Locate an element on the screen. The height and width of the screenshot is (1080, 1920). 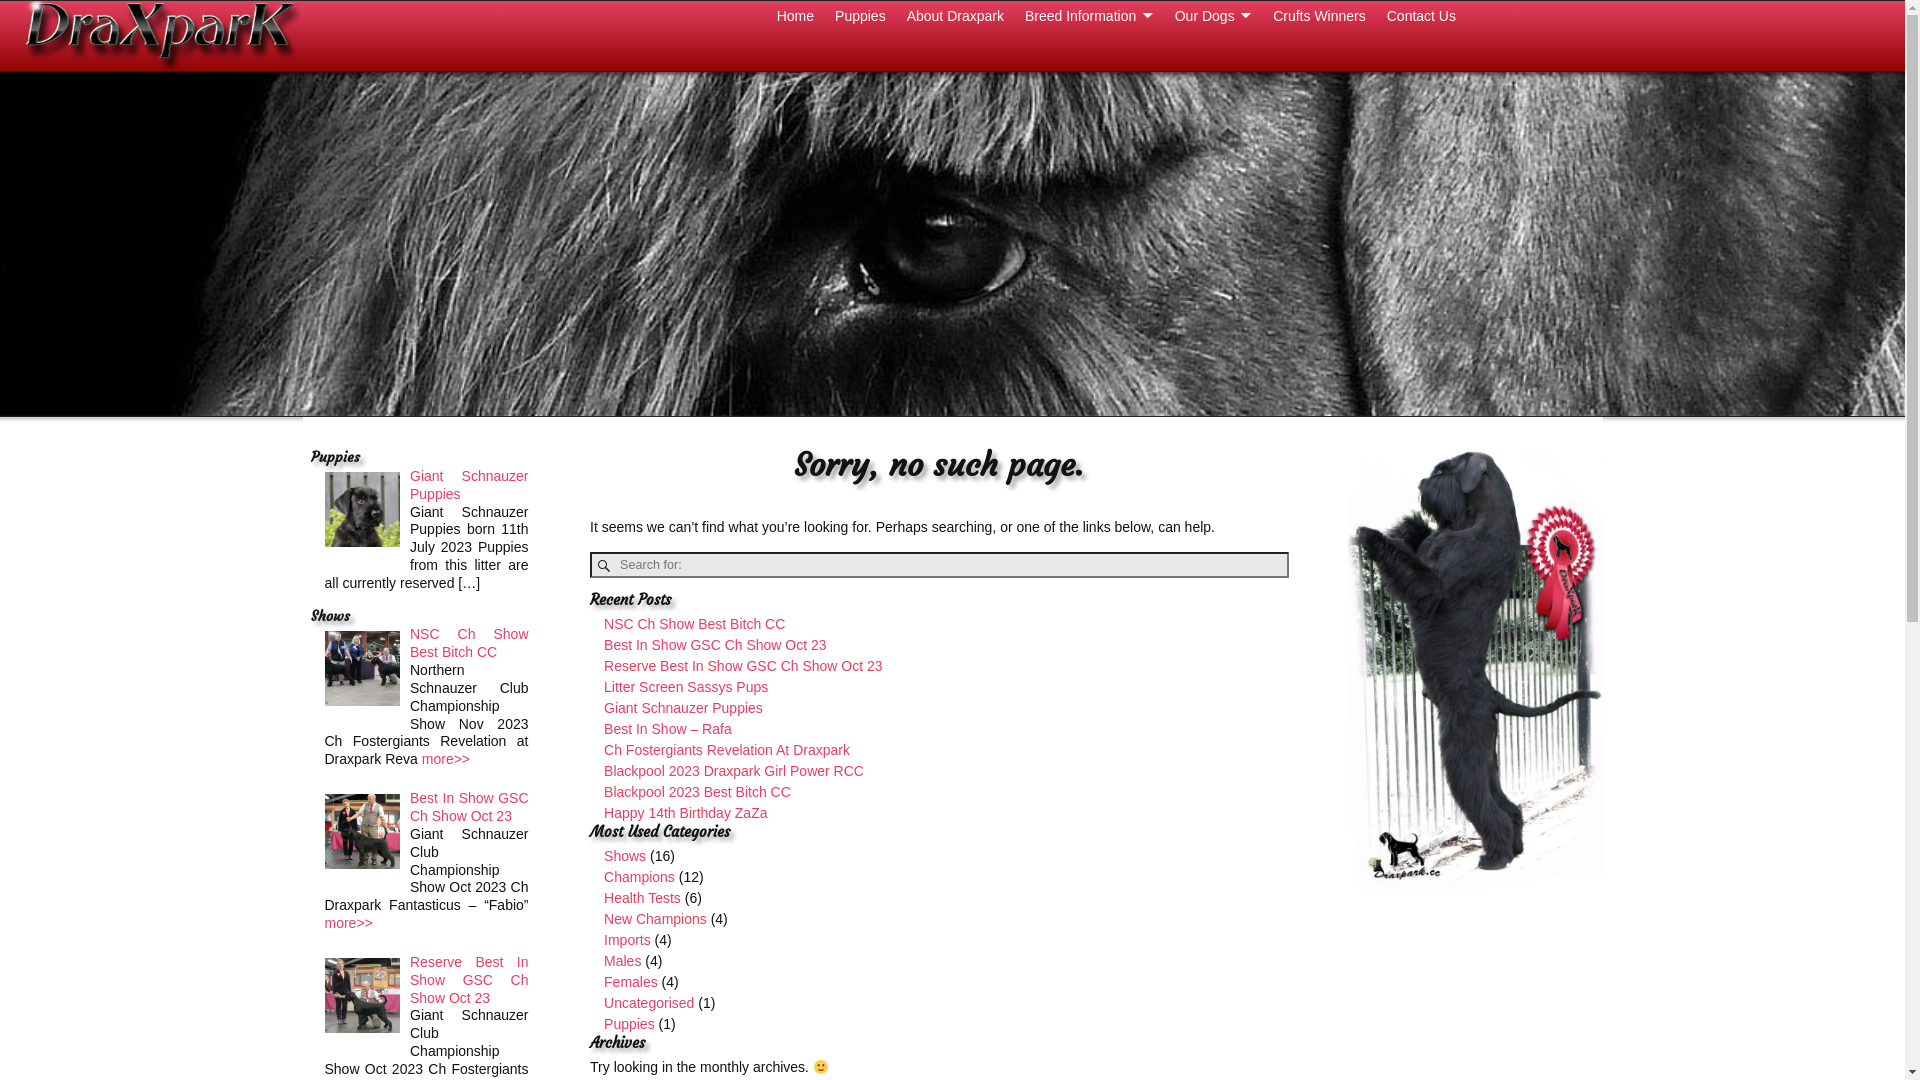
Our Dogs is located at coordinates (1213, 16).